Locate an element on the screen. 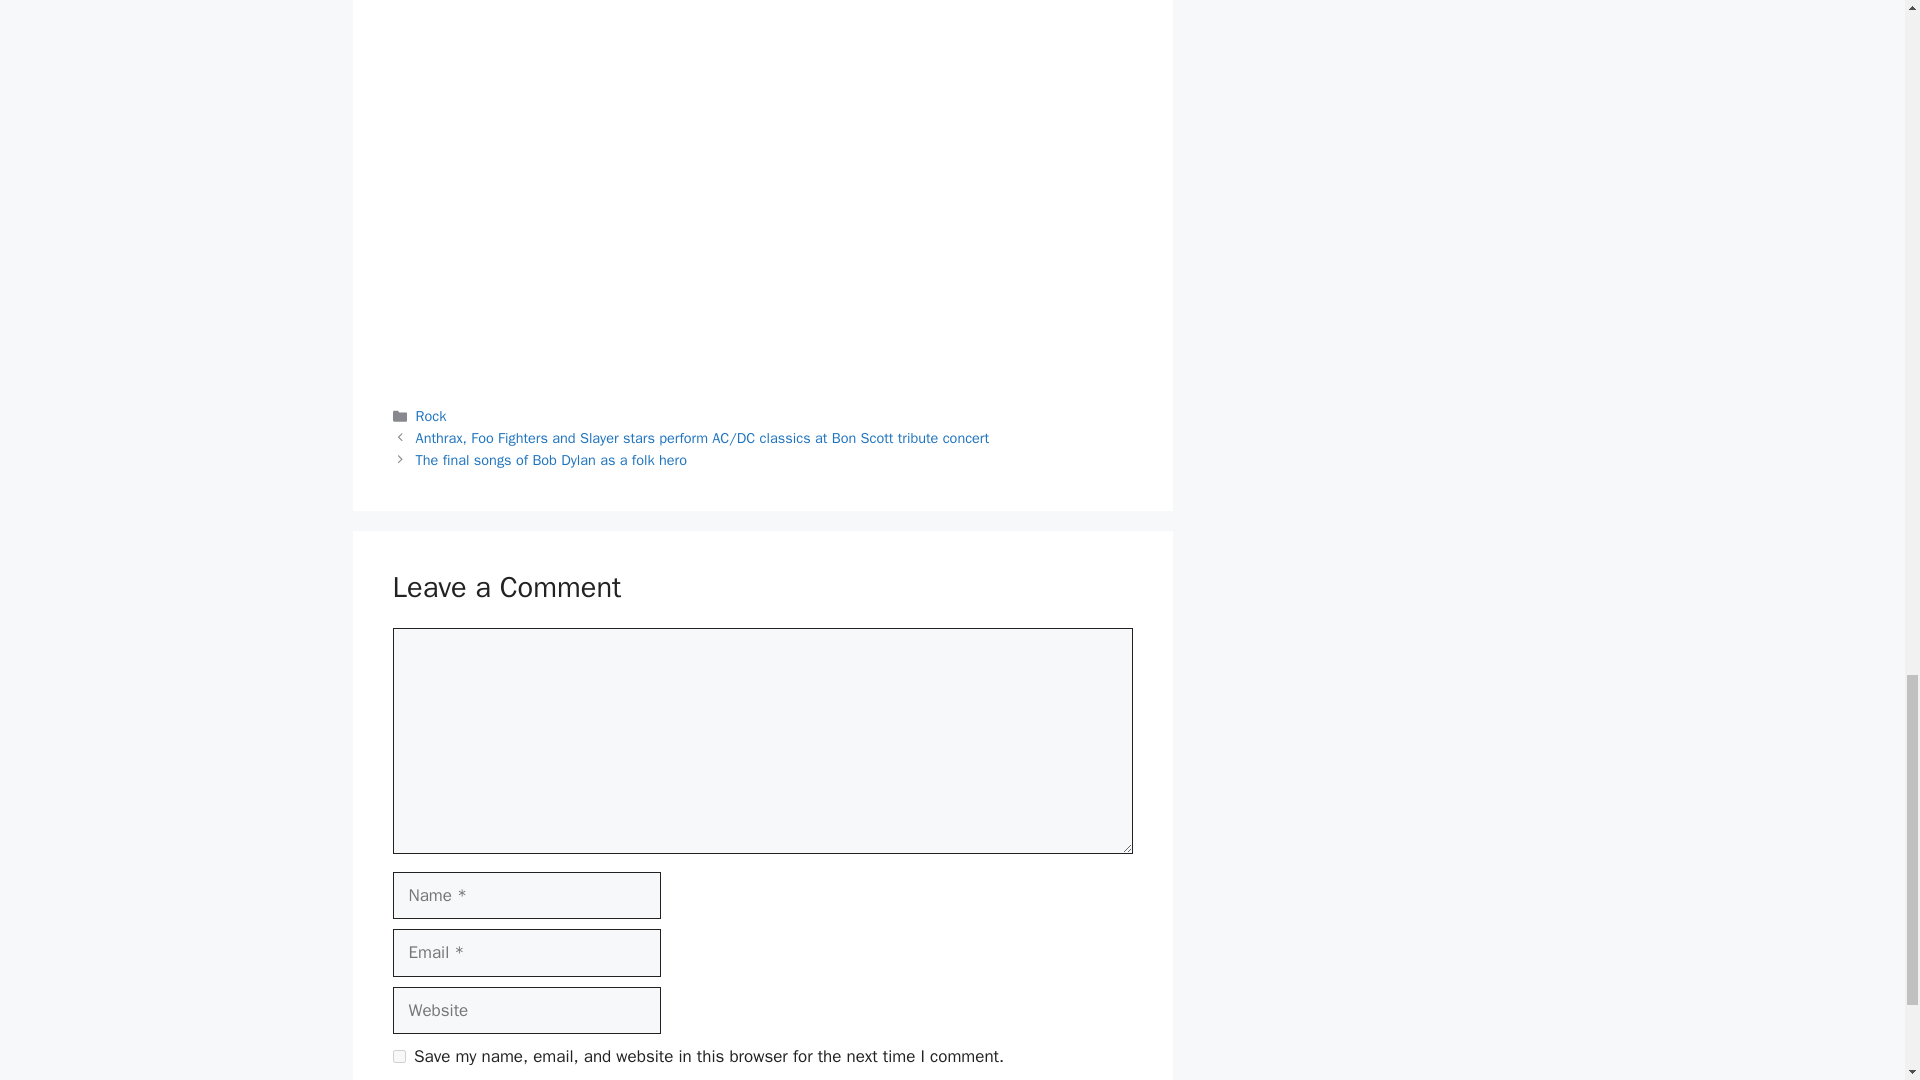  Rock is located at coordinates (432, 416).